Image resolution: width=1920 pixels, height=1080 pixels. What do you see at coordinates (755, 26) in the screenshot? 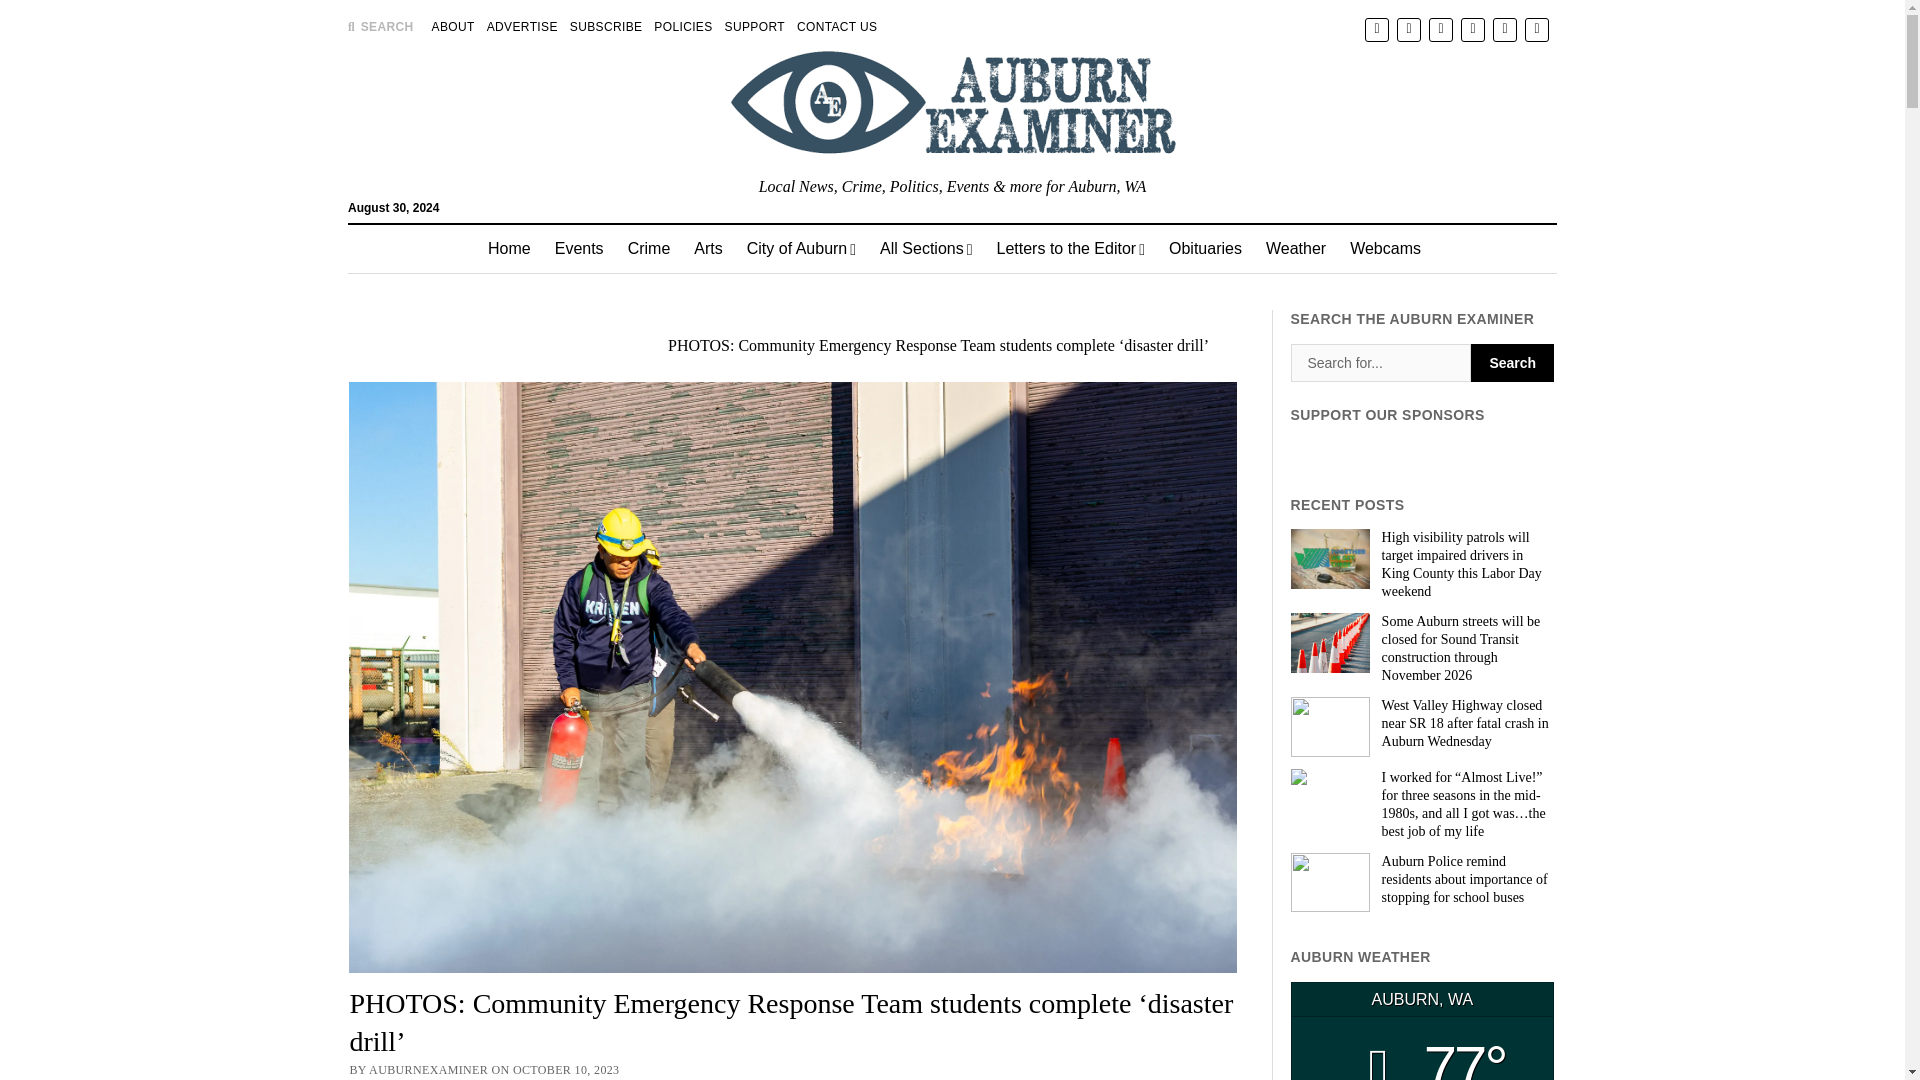
I see `SUPPORT` at bounding box center [755, 26].